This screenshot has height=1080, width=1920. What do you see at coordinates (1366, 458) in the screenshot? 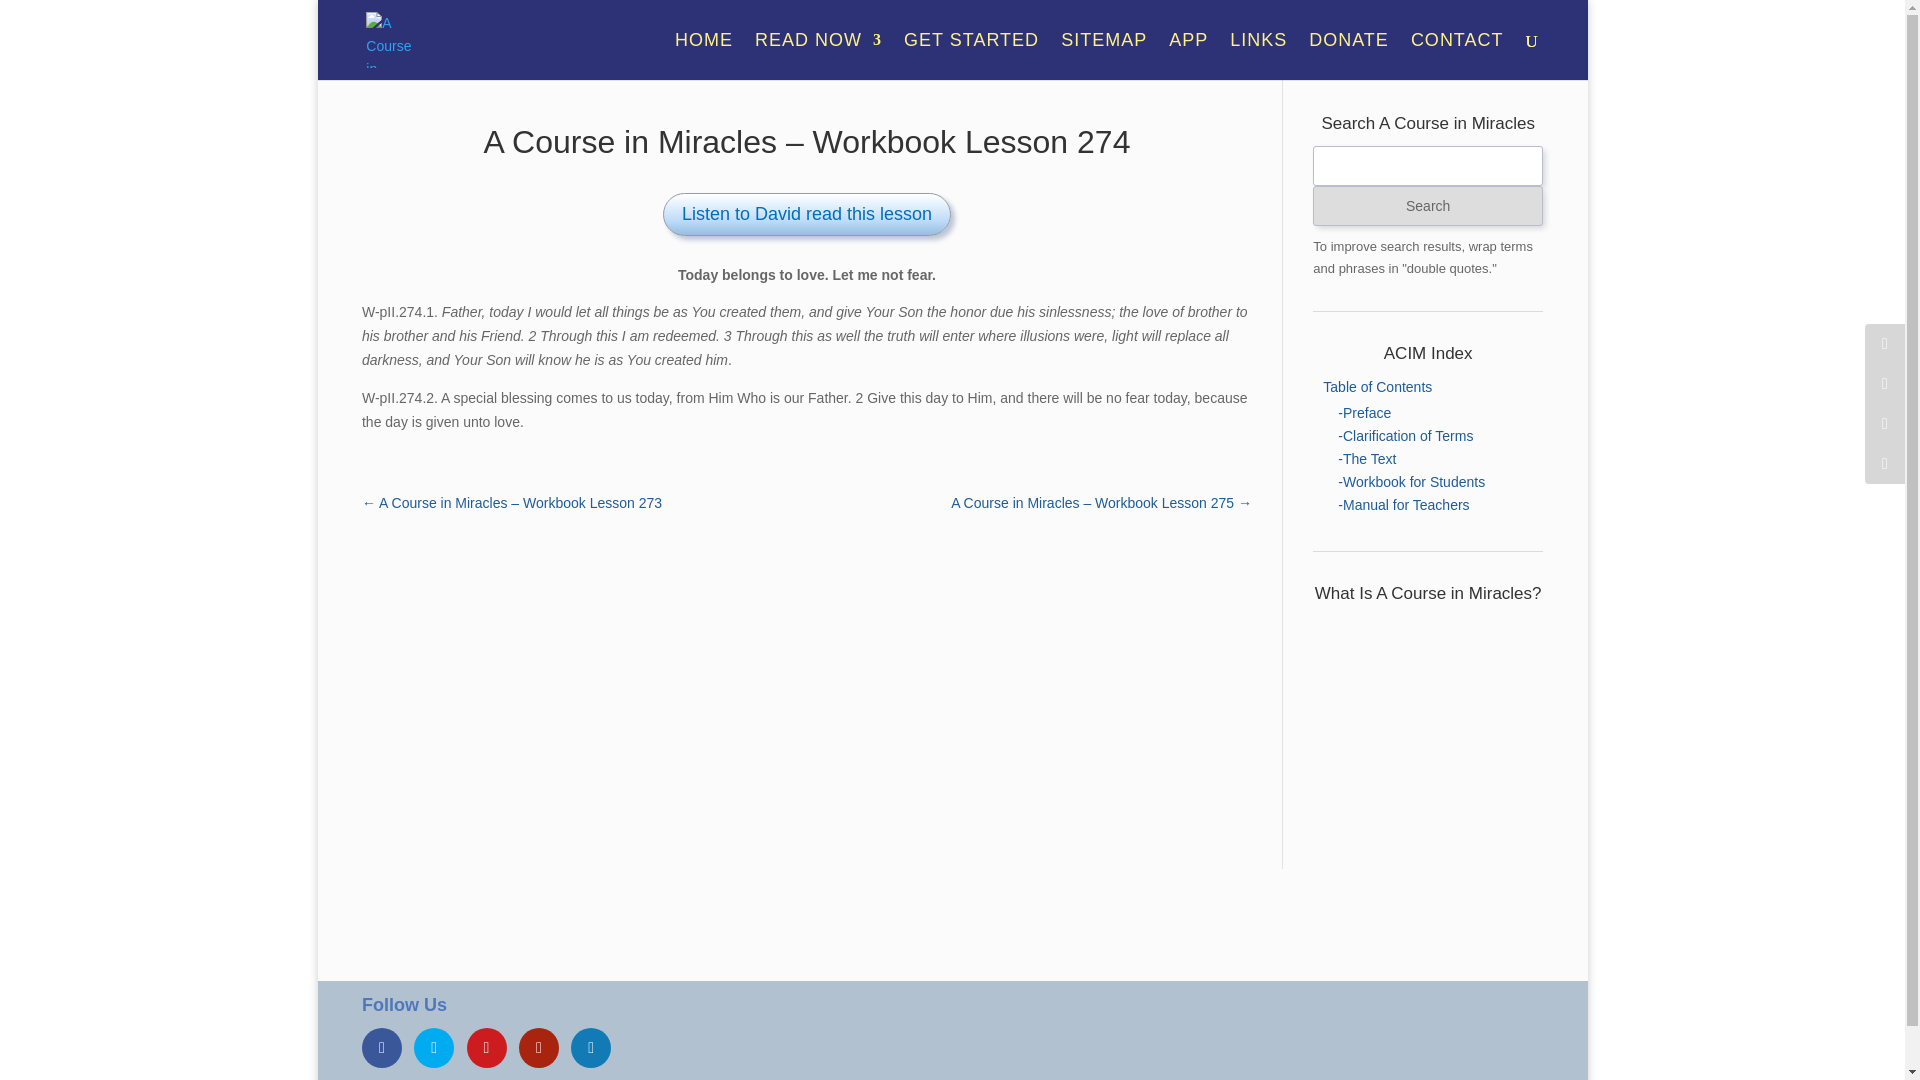
I see `-The Text` at bounding box center [1366, 458].